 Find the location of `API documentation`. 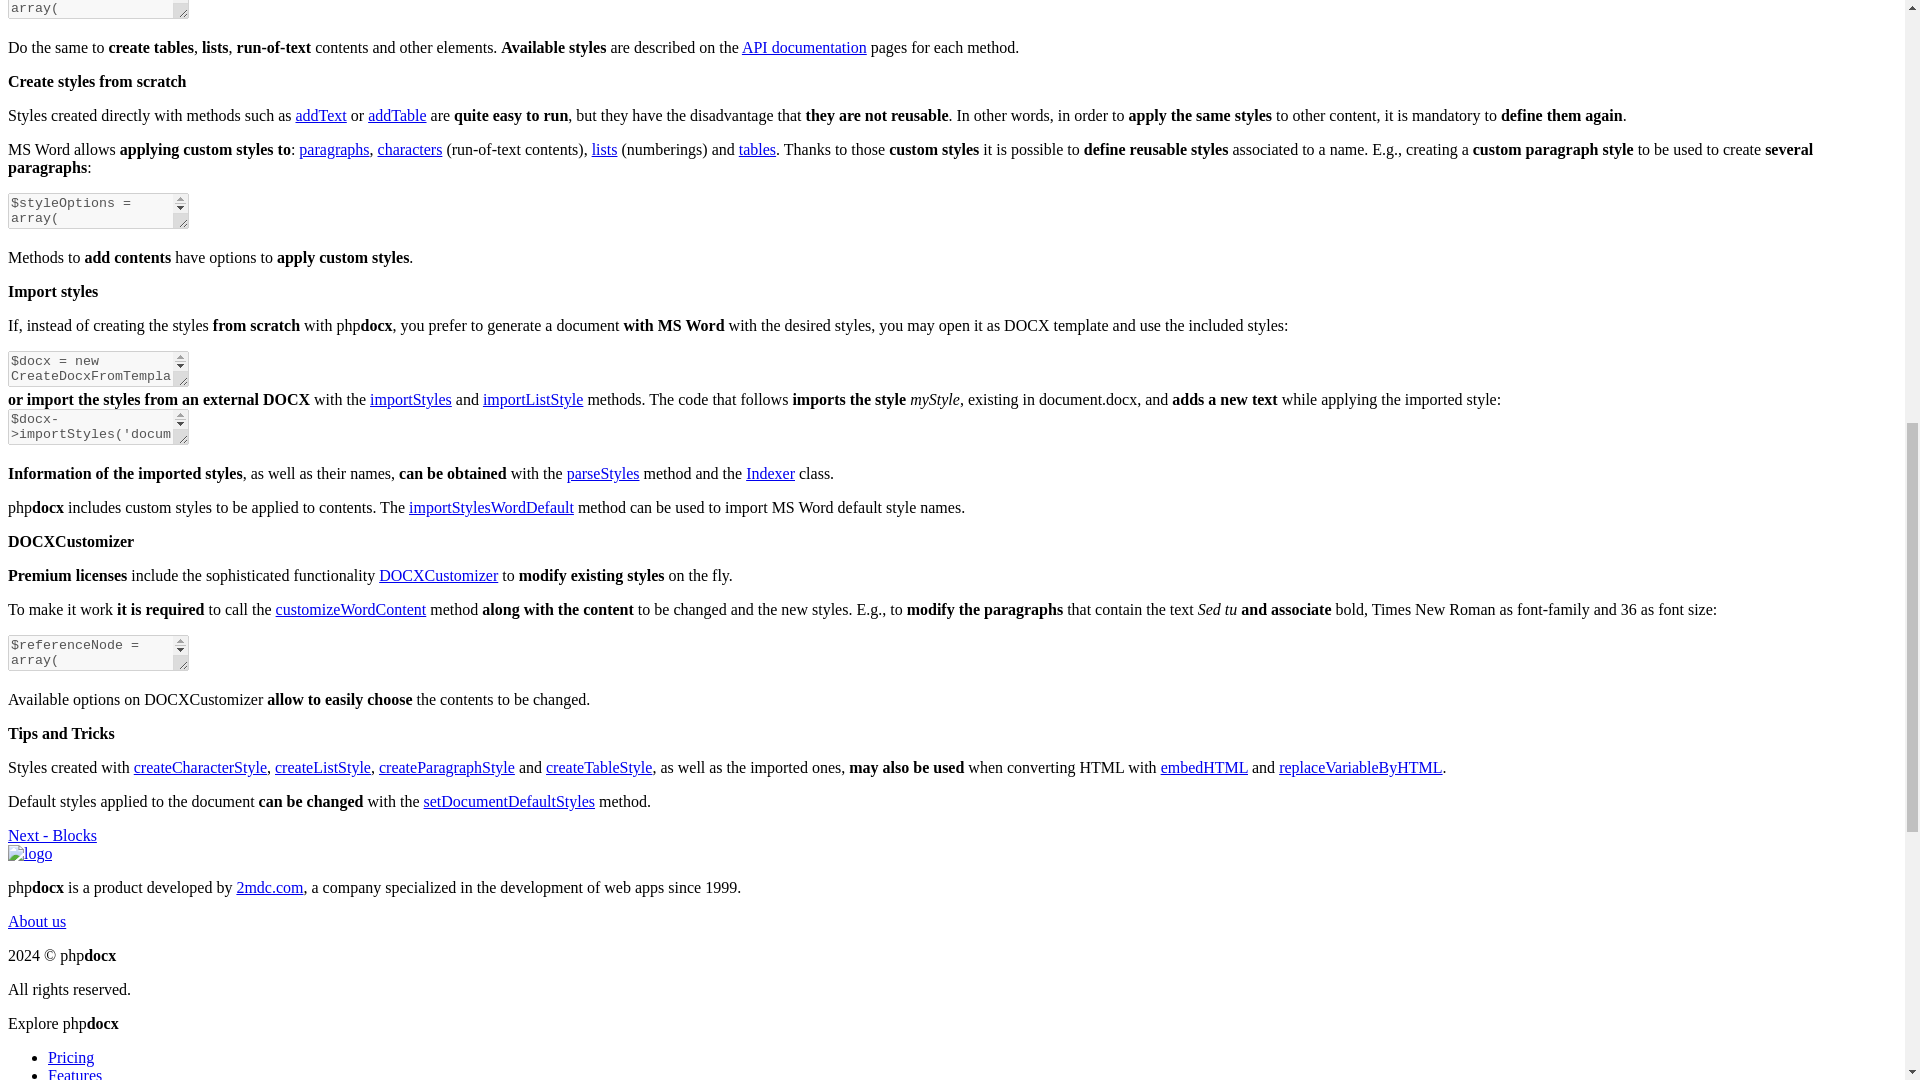

API documentation is located at coordinates (804, 47).